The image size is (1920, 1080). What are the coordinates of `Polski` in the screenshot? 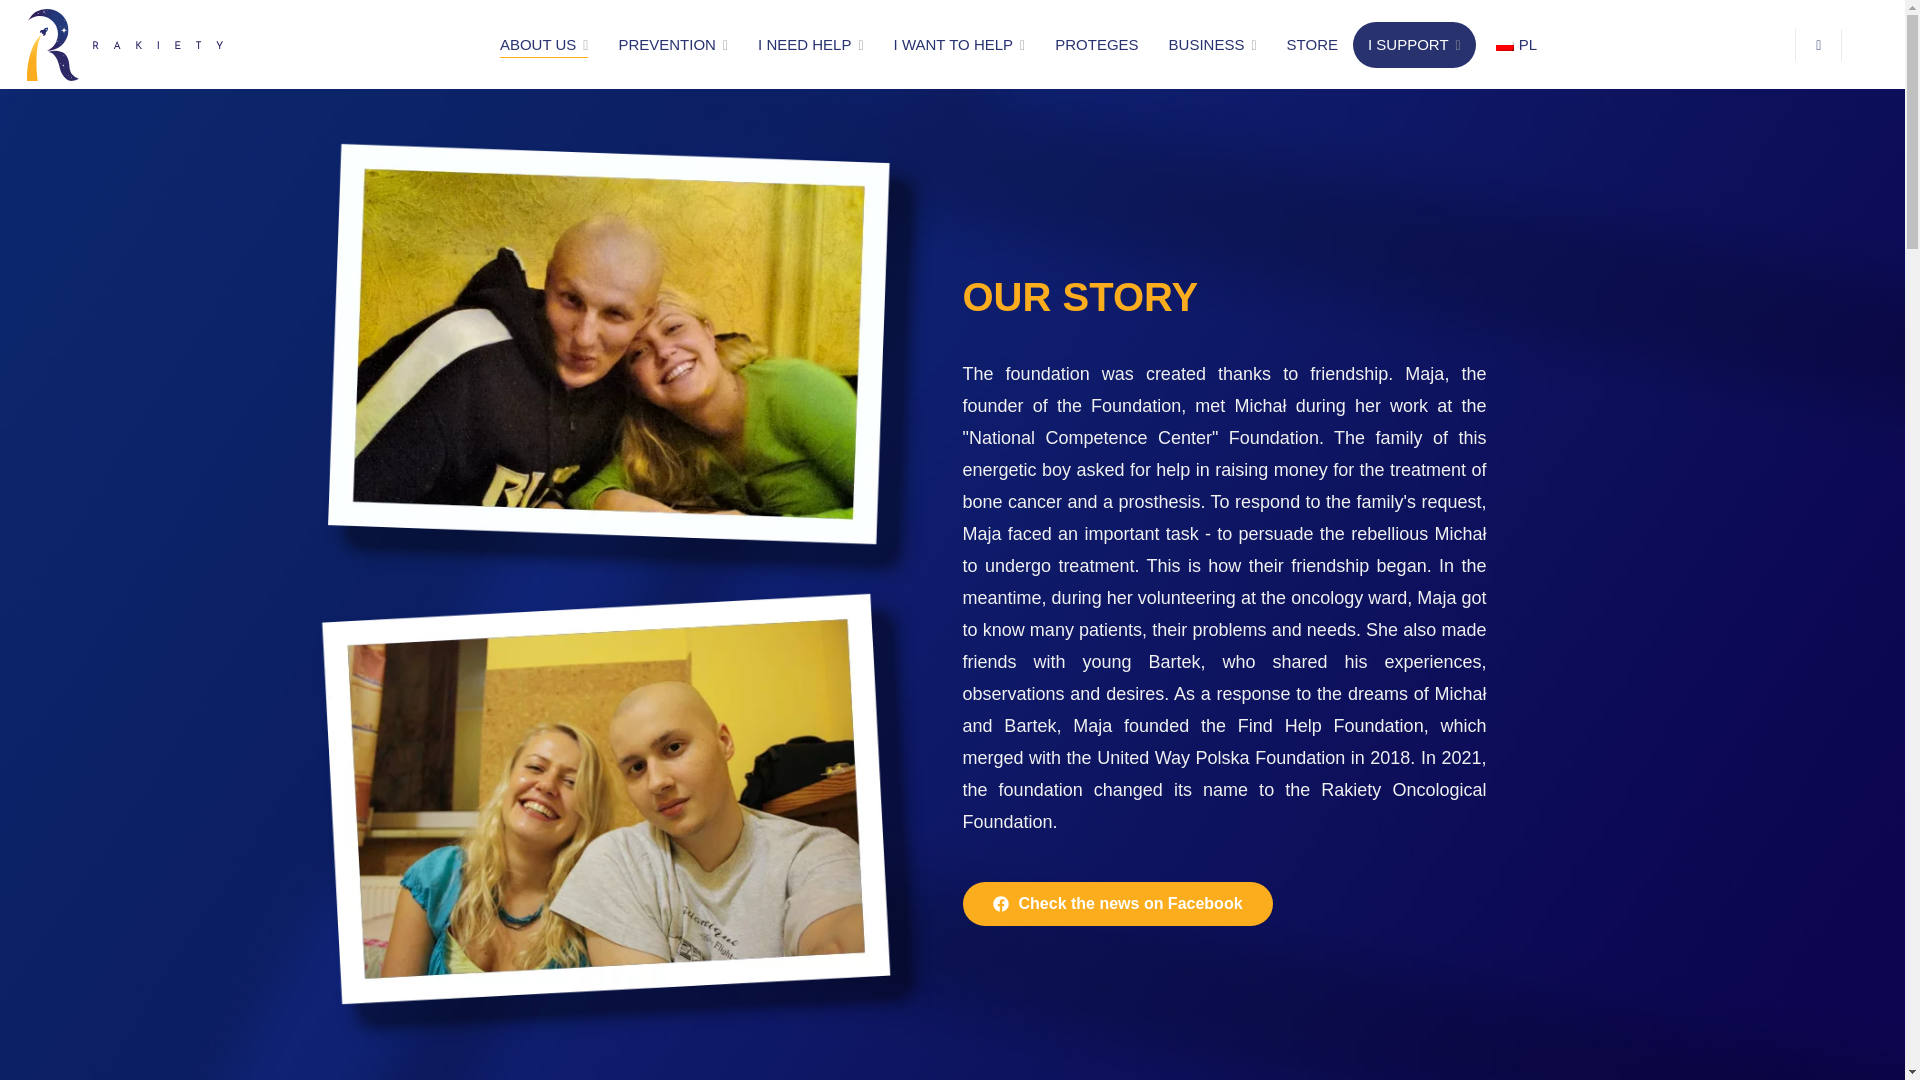 It's located at (1504, 44).